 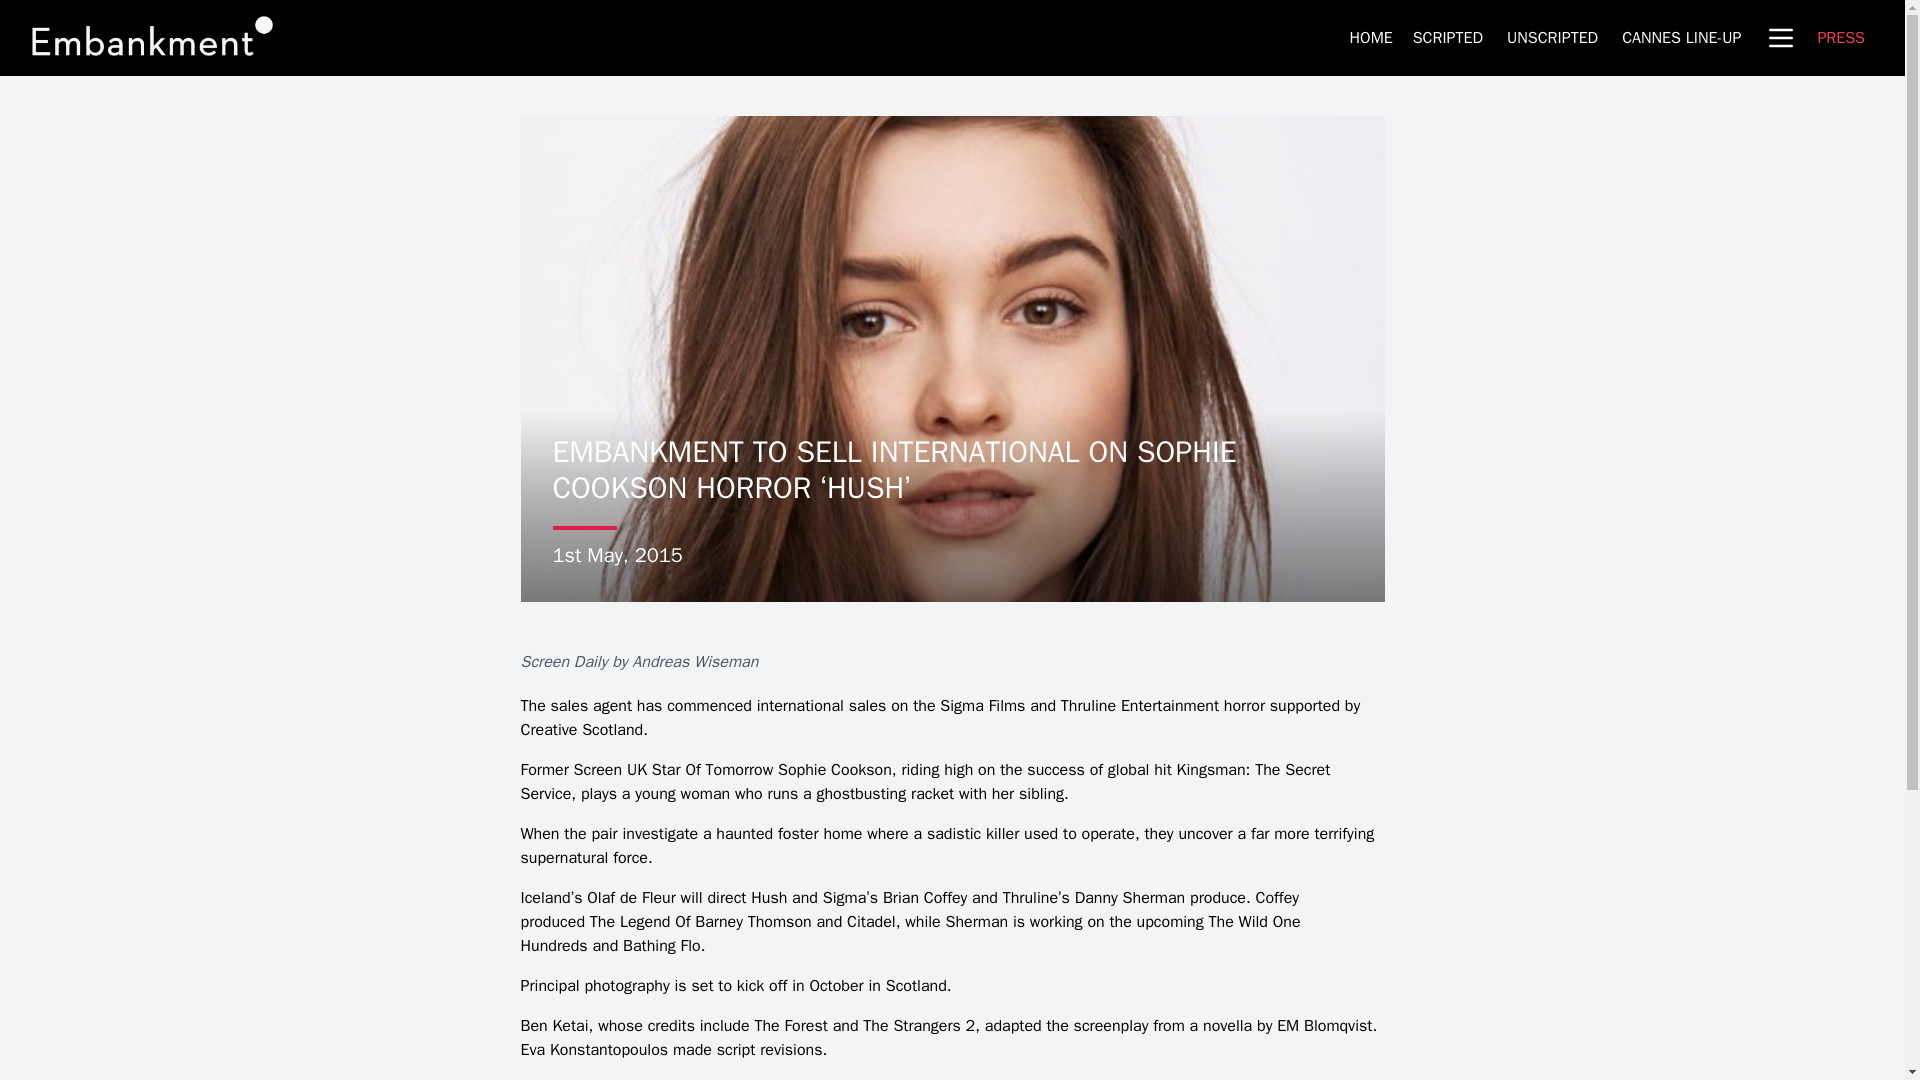 What do you see at coordinates (1552, 38) in the screenshot?
I see `UNSCRIPTED` at bounding box center [1552, 38].